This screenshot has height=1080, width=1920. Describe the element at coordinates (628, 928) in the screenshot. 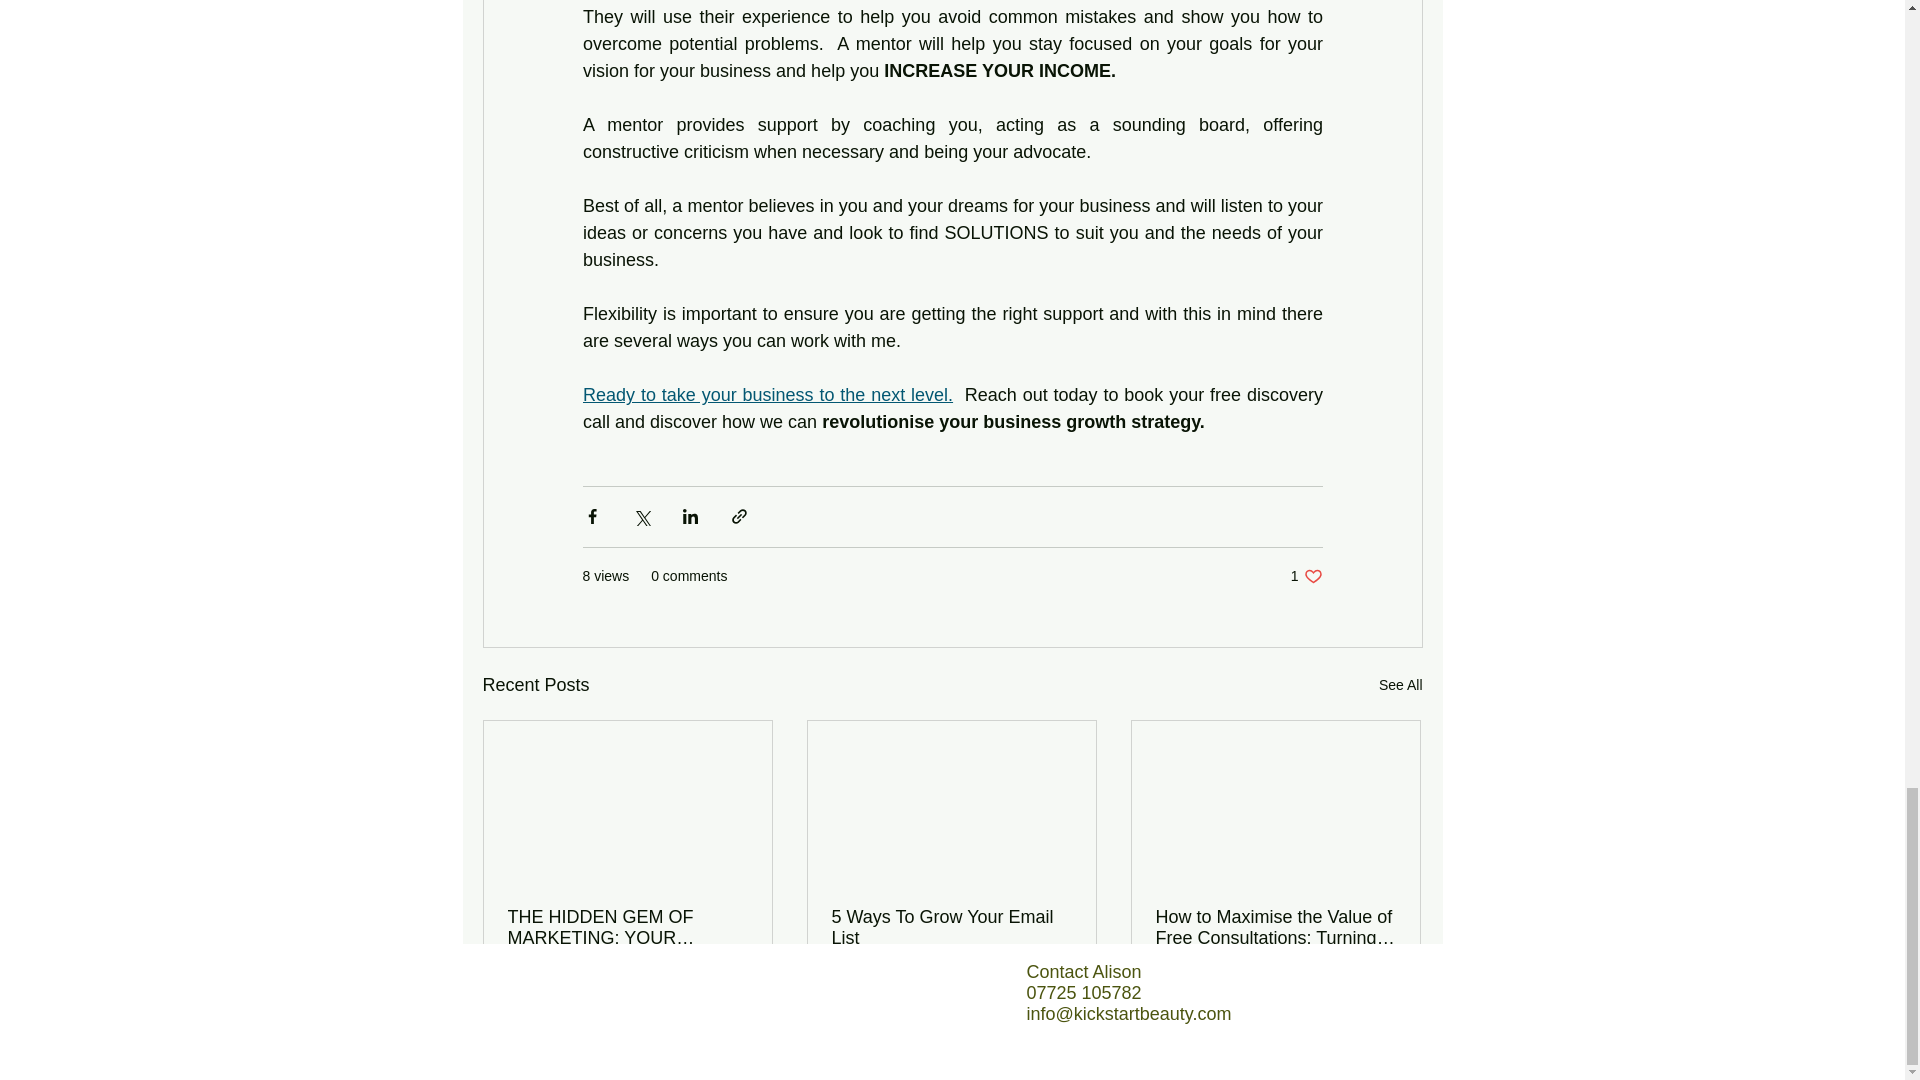

I see `0` at that location.